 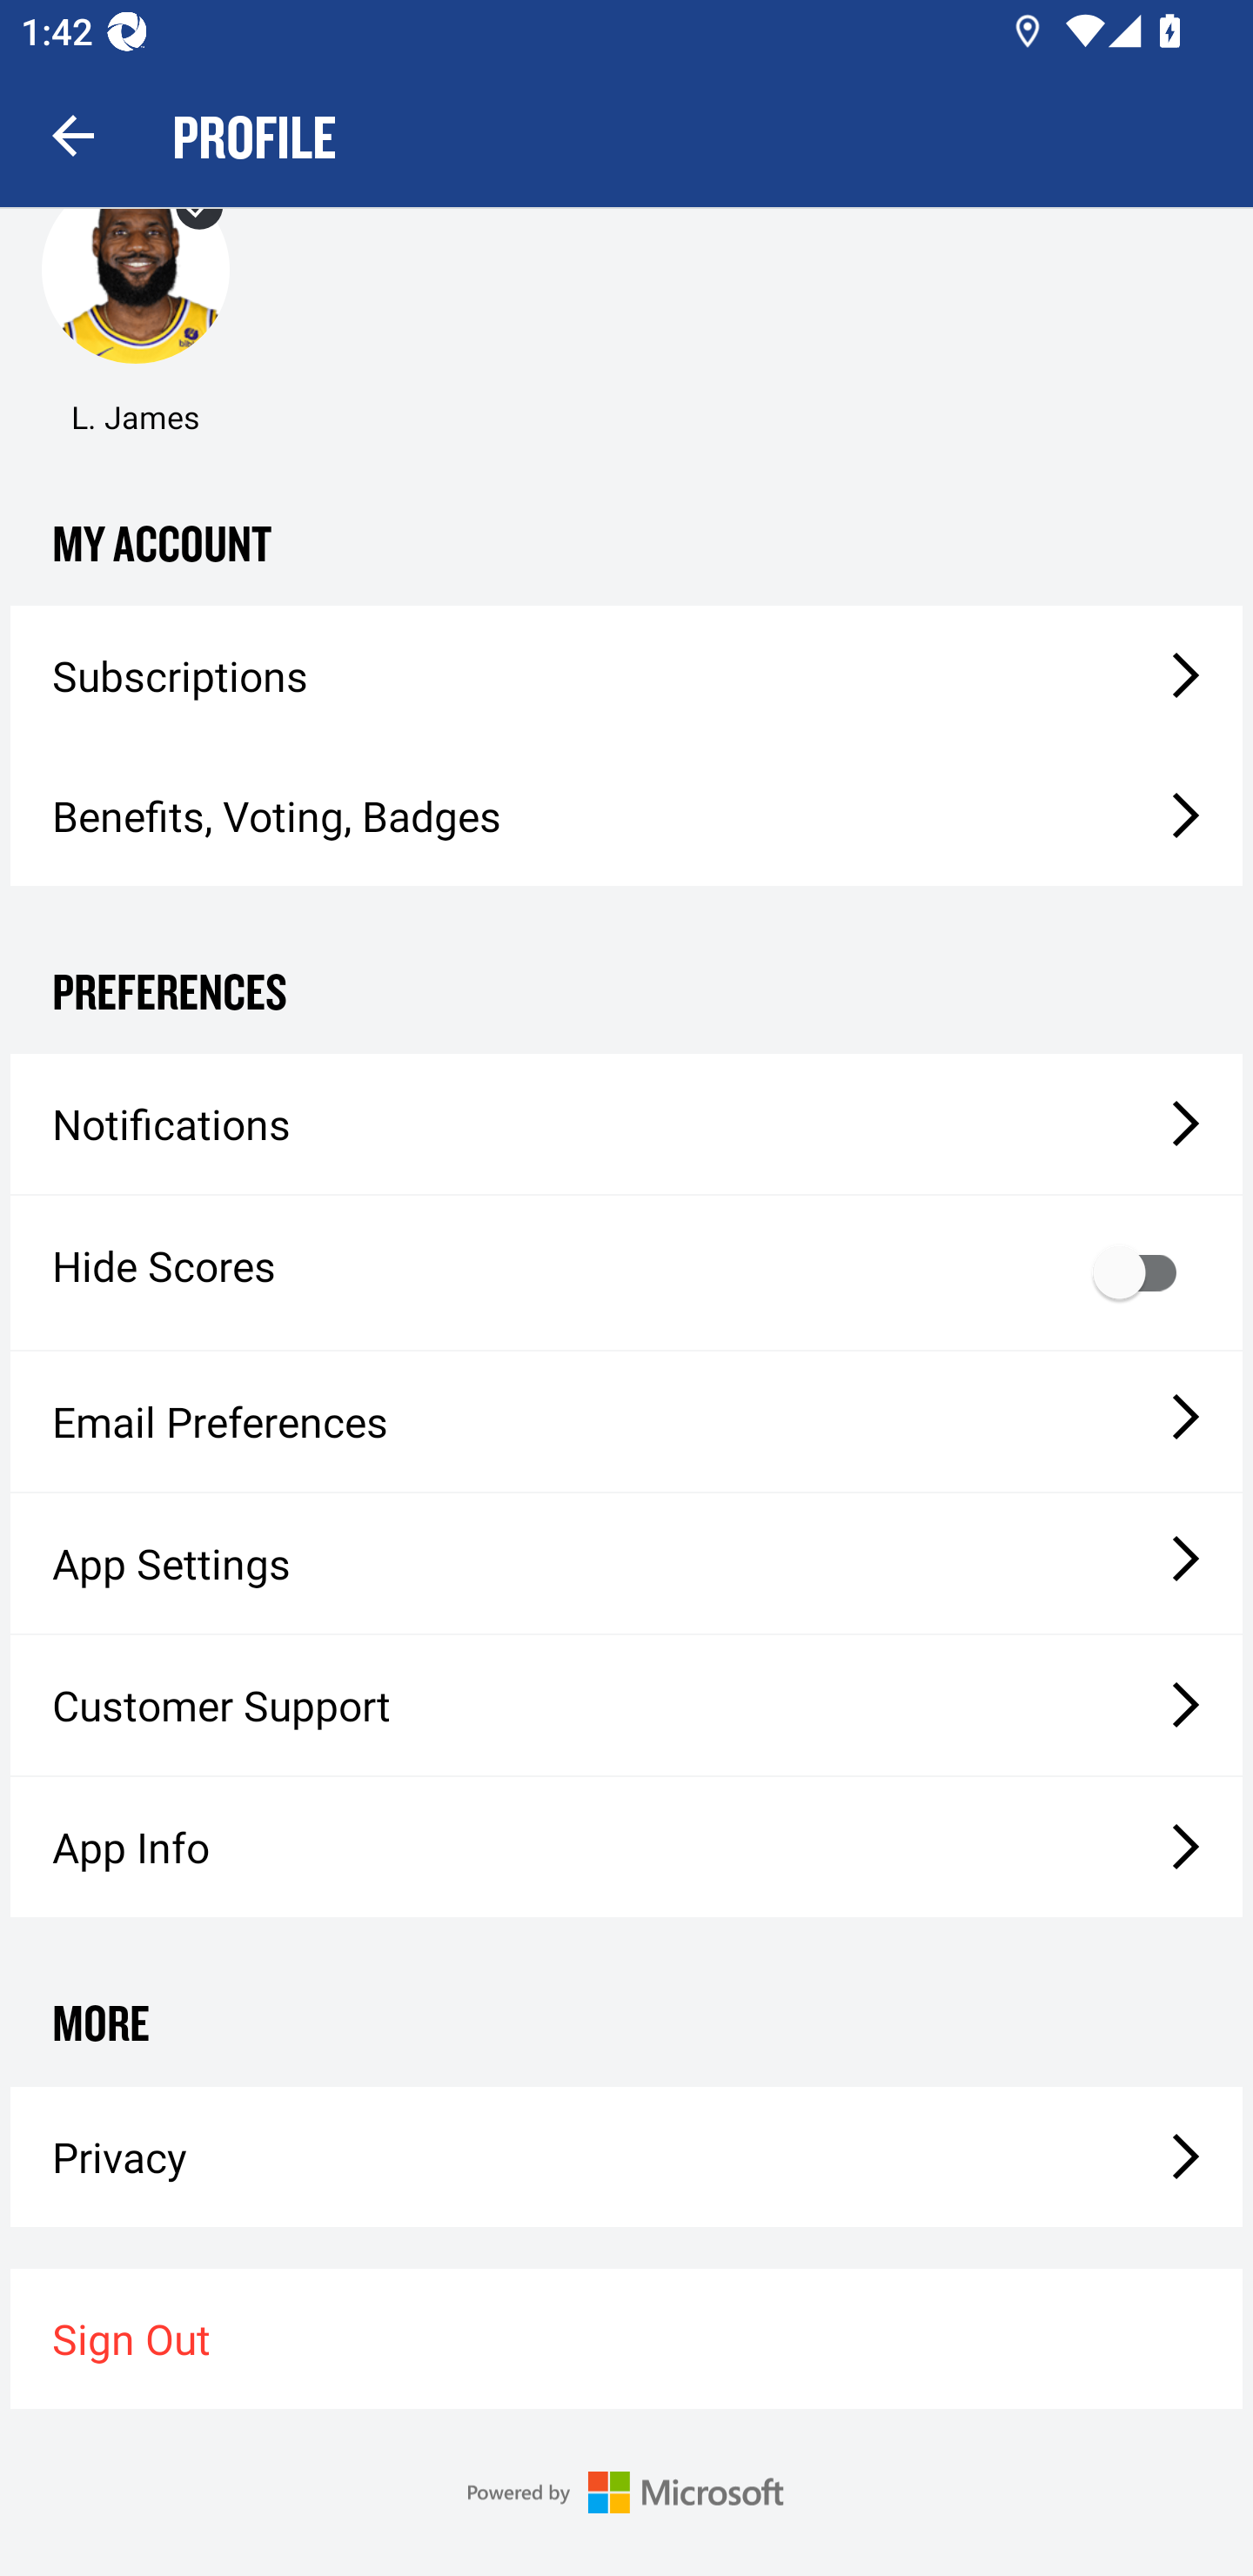 What do you see at coordinates (626, 1847) in the screenshot?
I see `App Info` at bounding box center [626, 1847].